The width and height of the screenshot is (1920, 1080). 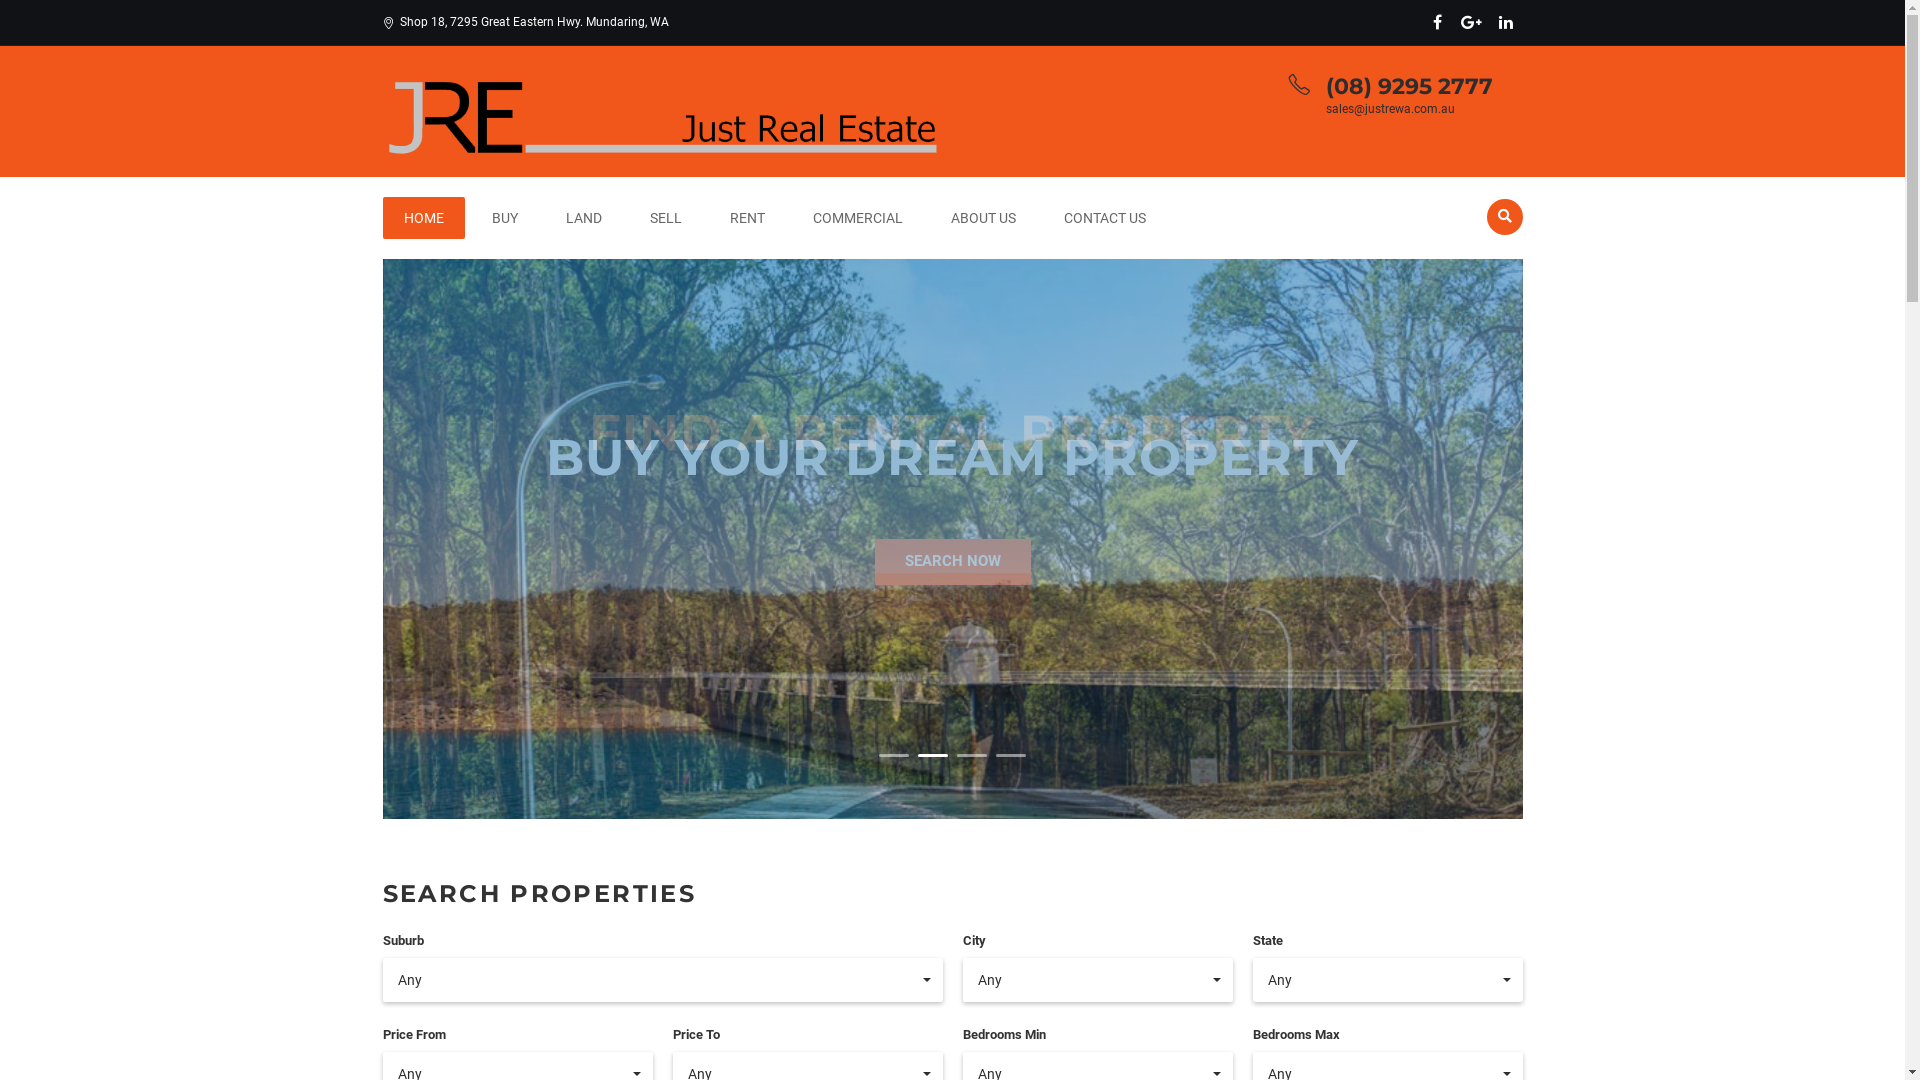 I want to click on Any
 , so click(x=1097, y=980).